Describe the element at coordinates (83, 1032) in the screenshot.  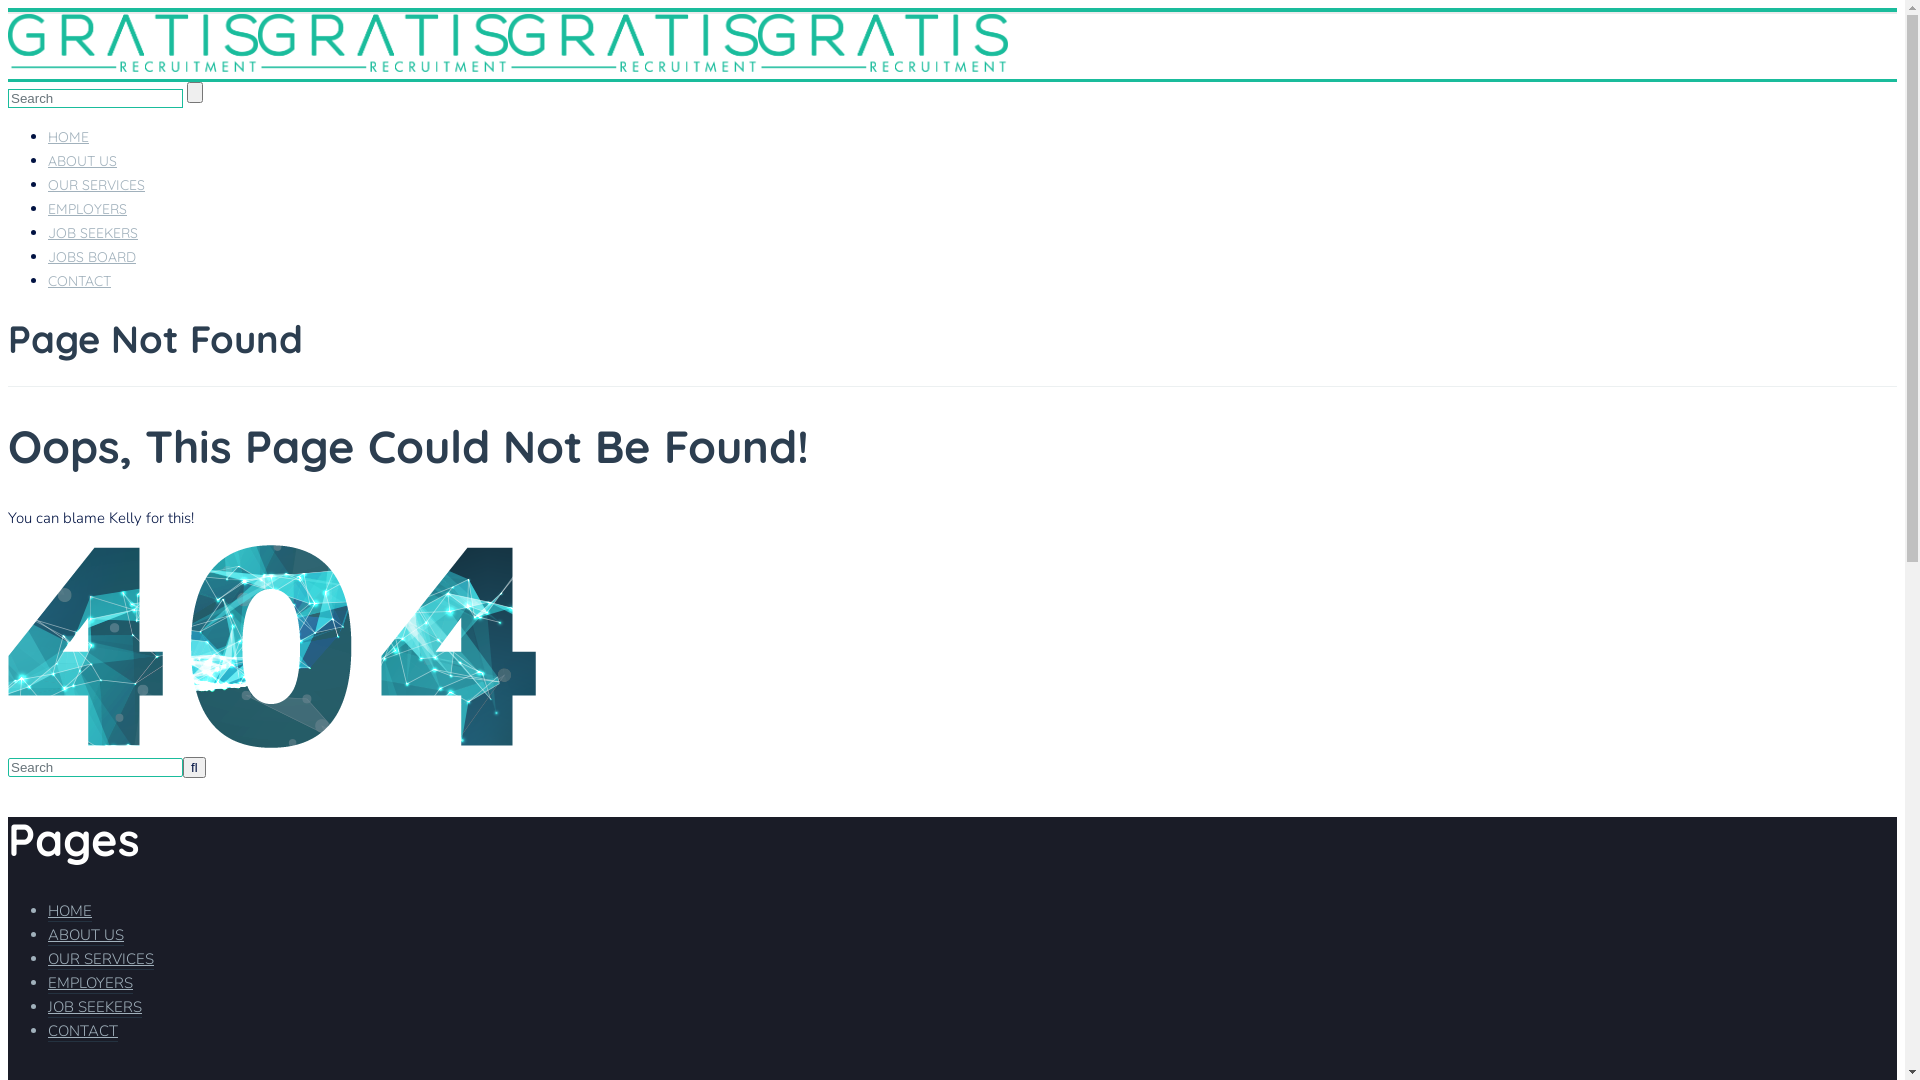
I see `CONTACT` at that location.